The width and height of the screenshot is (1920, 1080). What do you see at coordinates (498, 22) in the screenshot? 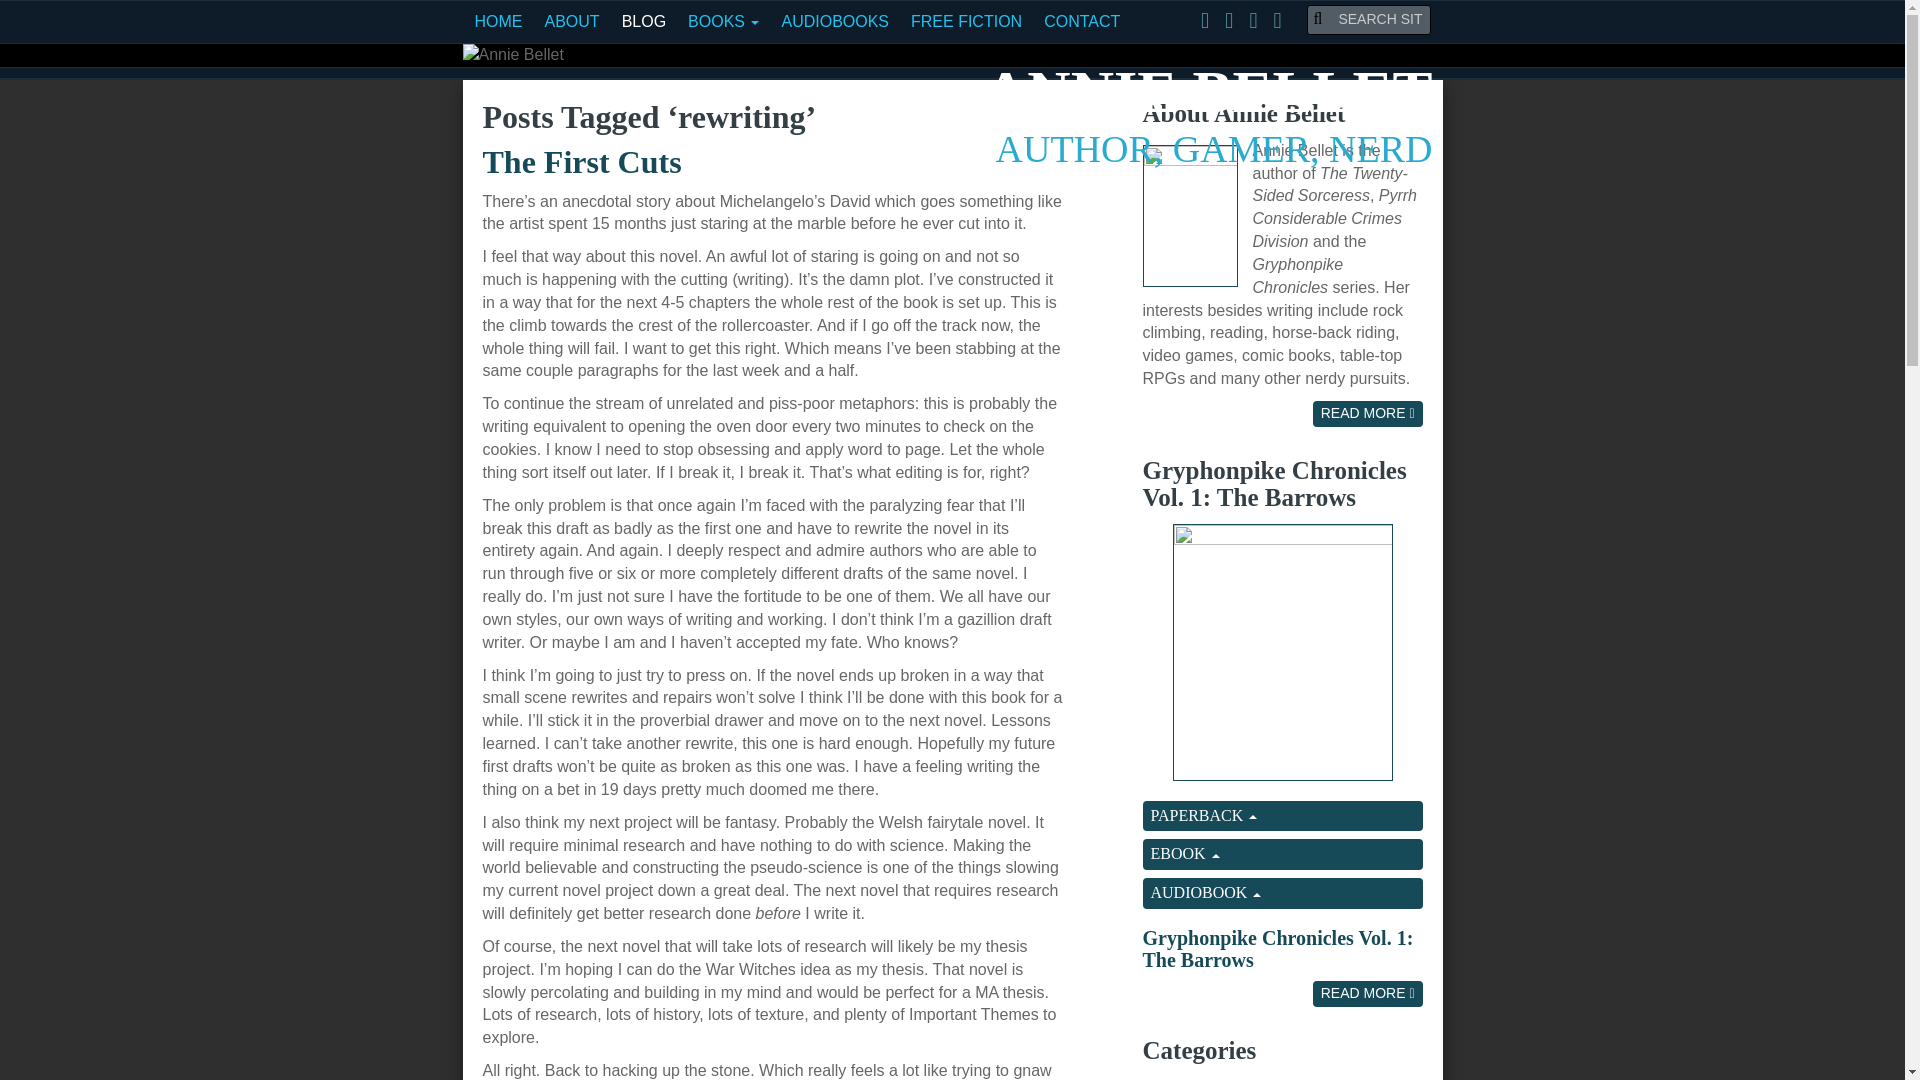
I see `HOME` at bounding box center [498, 22].